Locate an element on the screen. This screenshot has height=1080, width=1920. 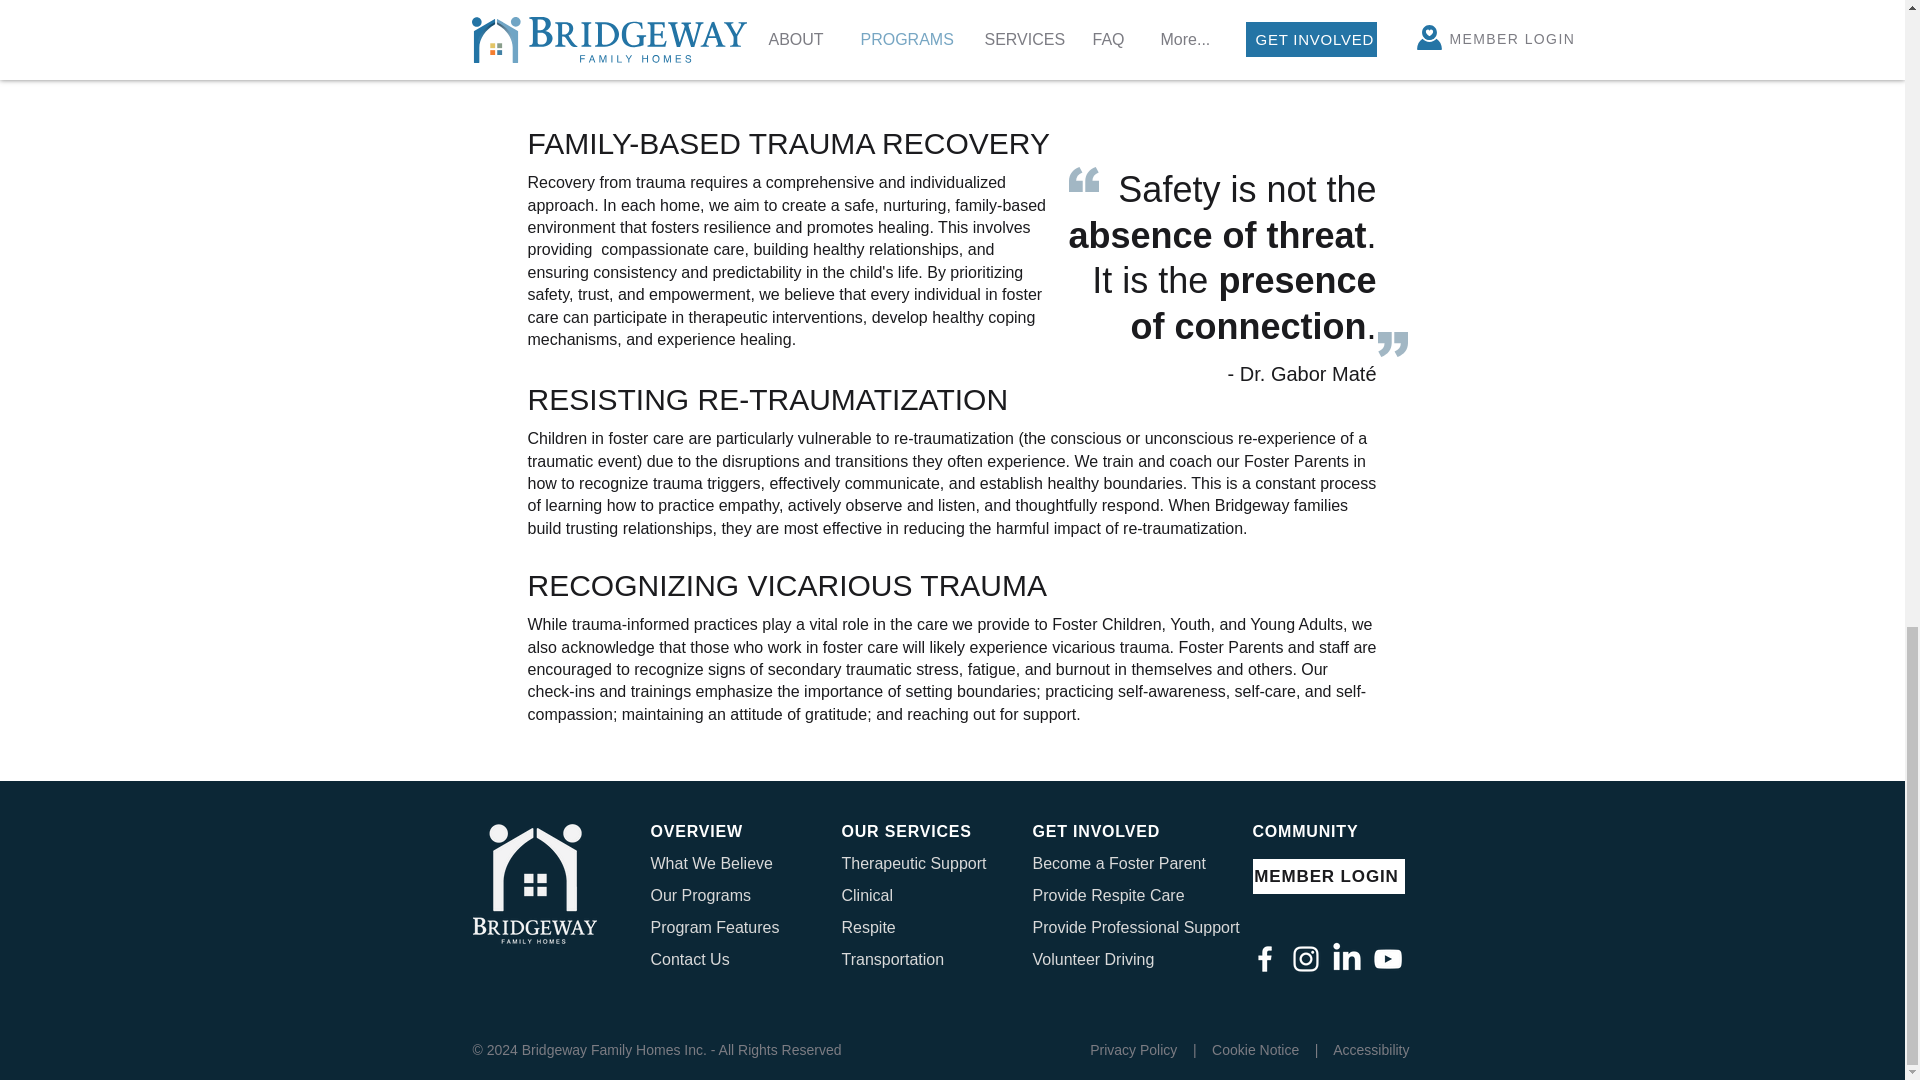
Therapeutic Support is located at coordinates (914, 863).